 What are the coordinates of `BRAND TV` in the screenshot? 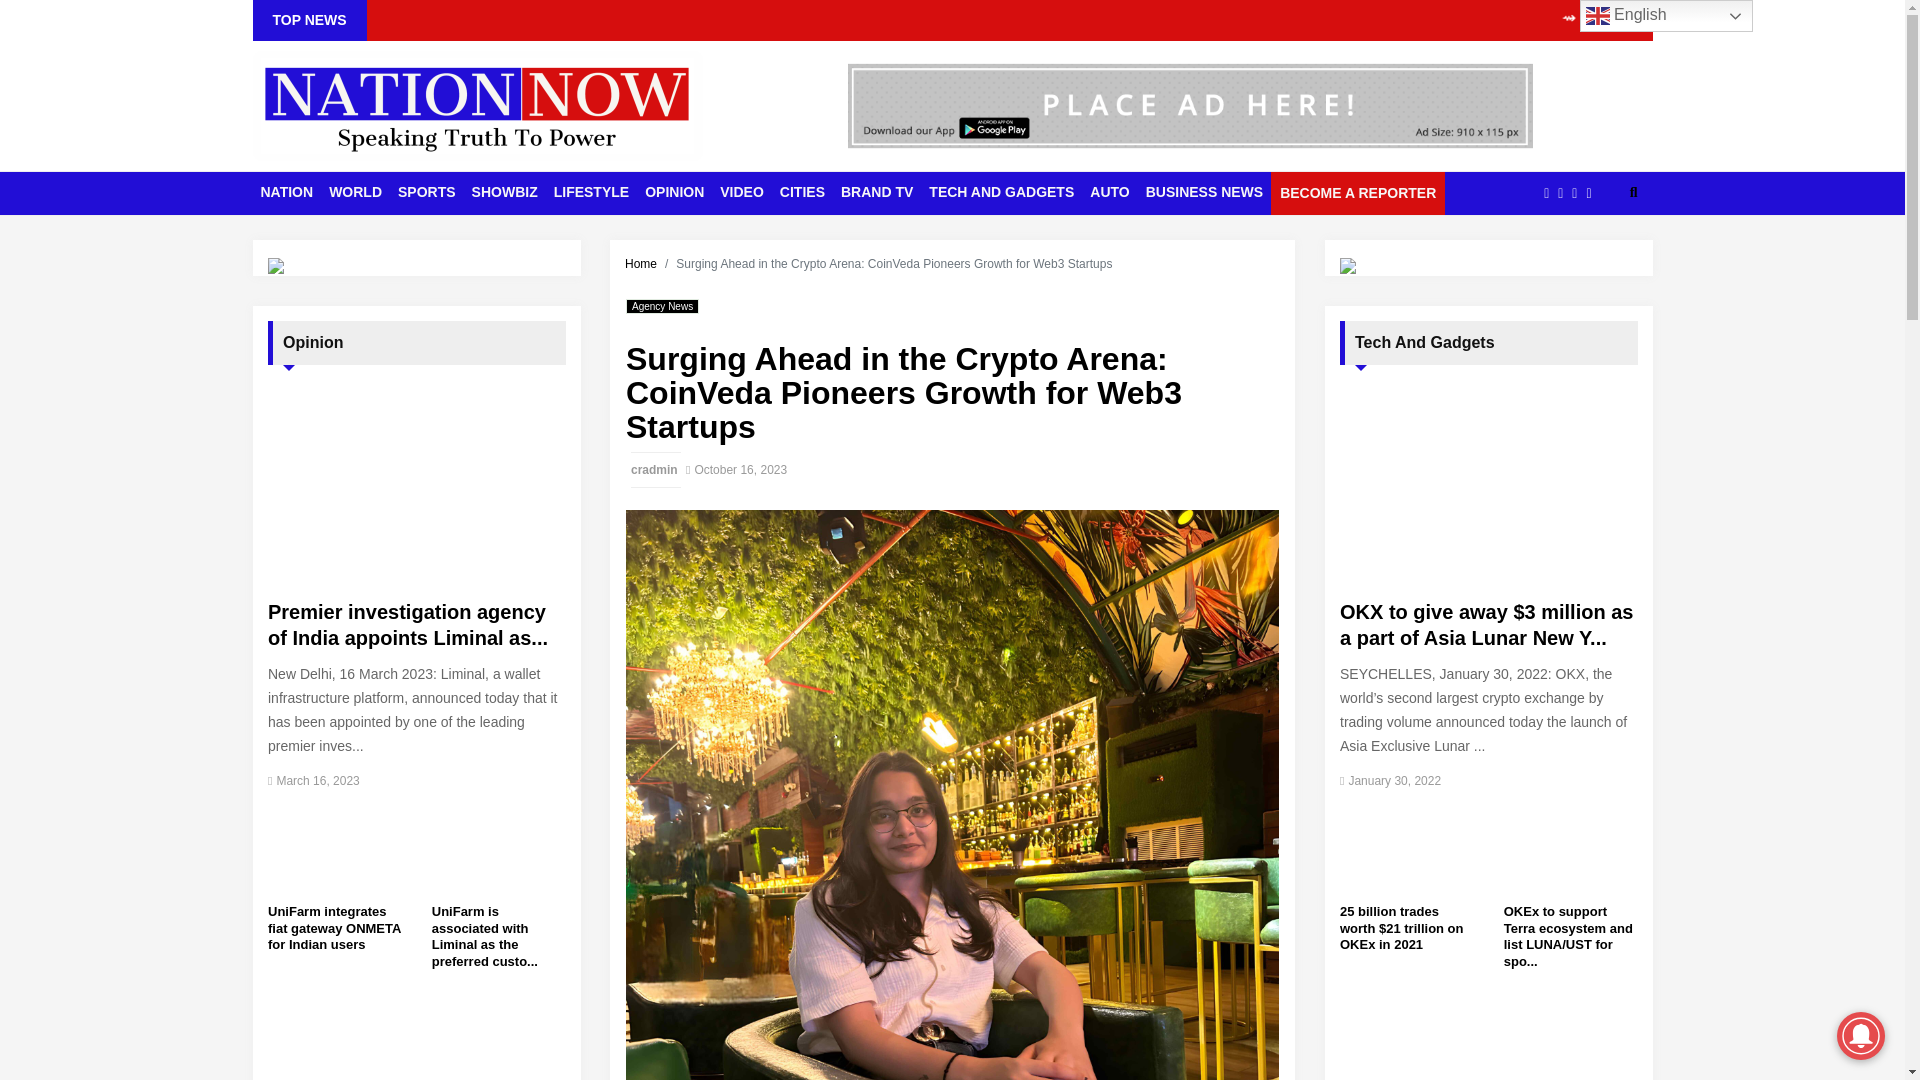 It's located at (877, 192).